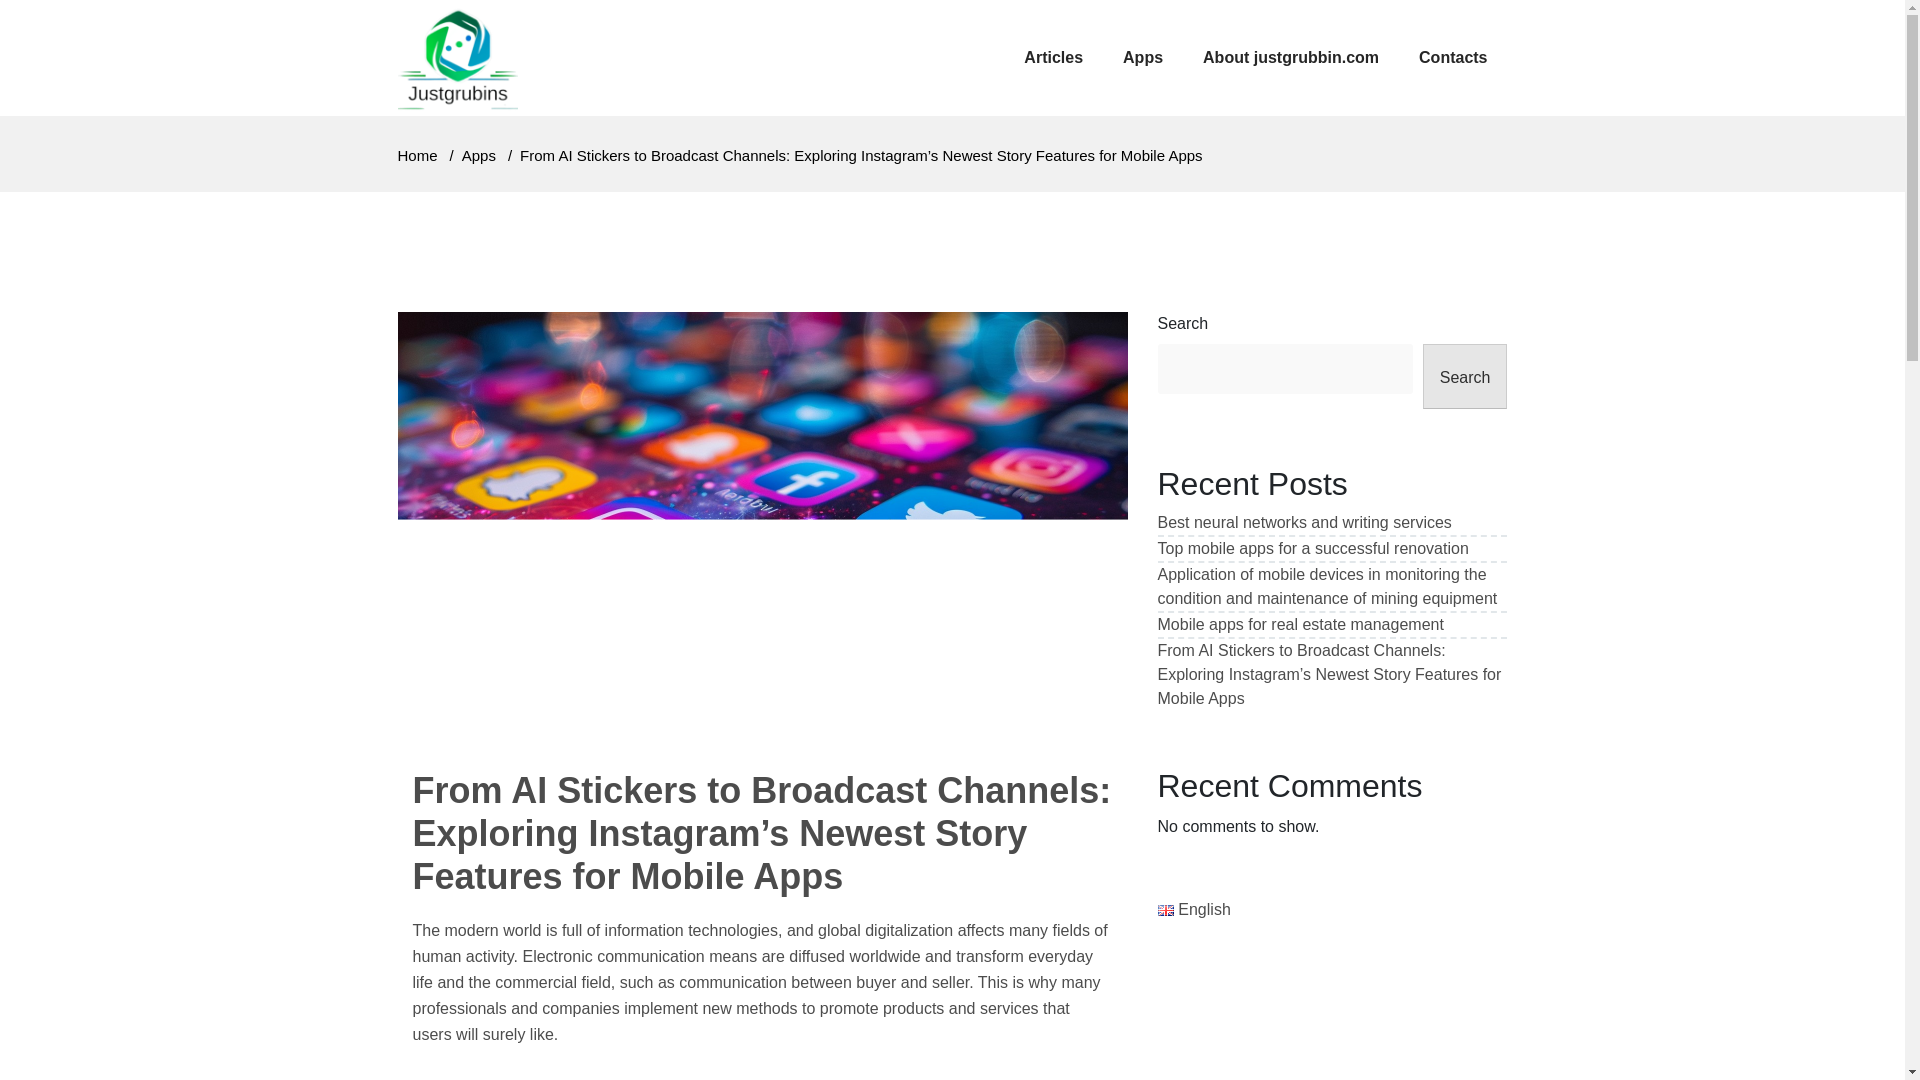  What do you see at coordinates (1194, 909) in the screenshot?
I see `English` at bounding box center [1194, 909].